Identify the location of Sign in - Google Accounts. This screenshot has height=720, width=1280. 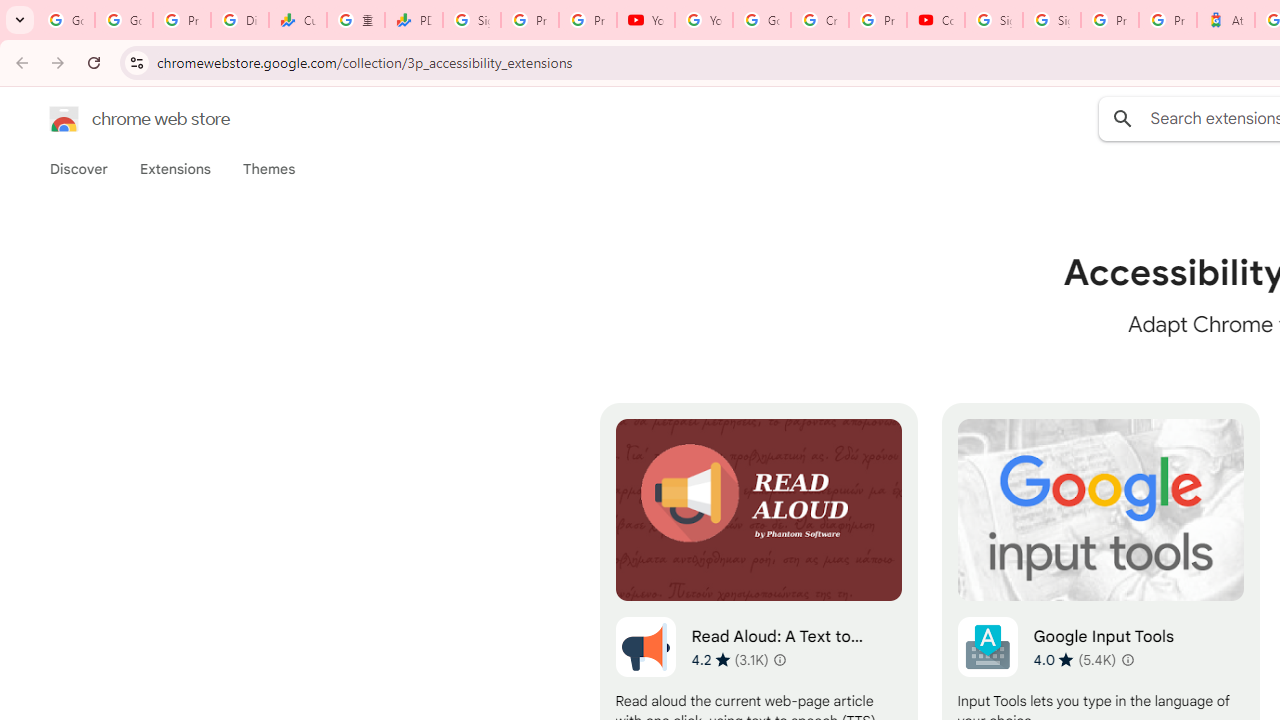
(1052, 20).